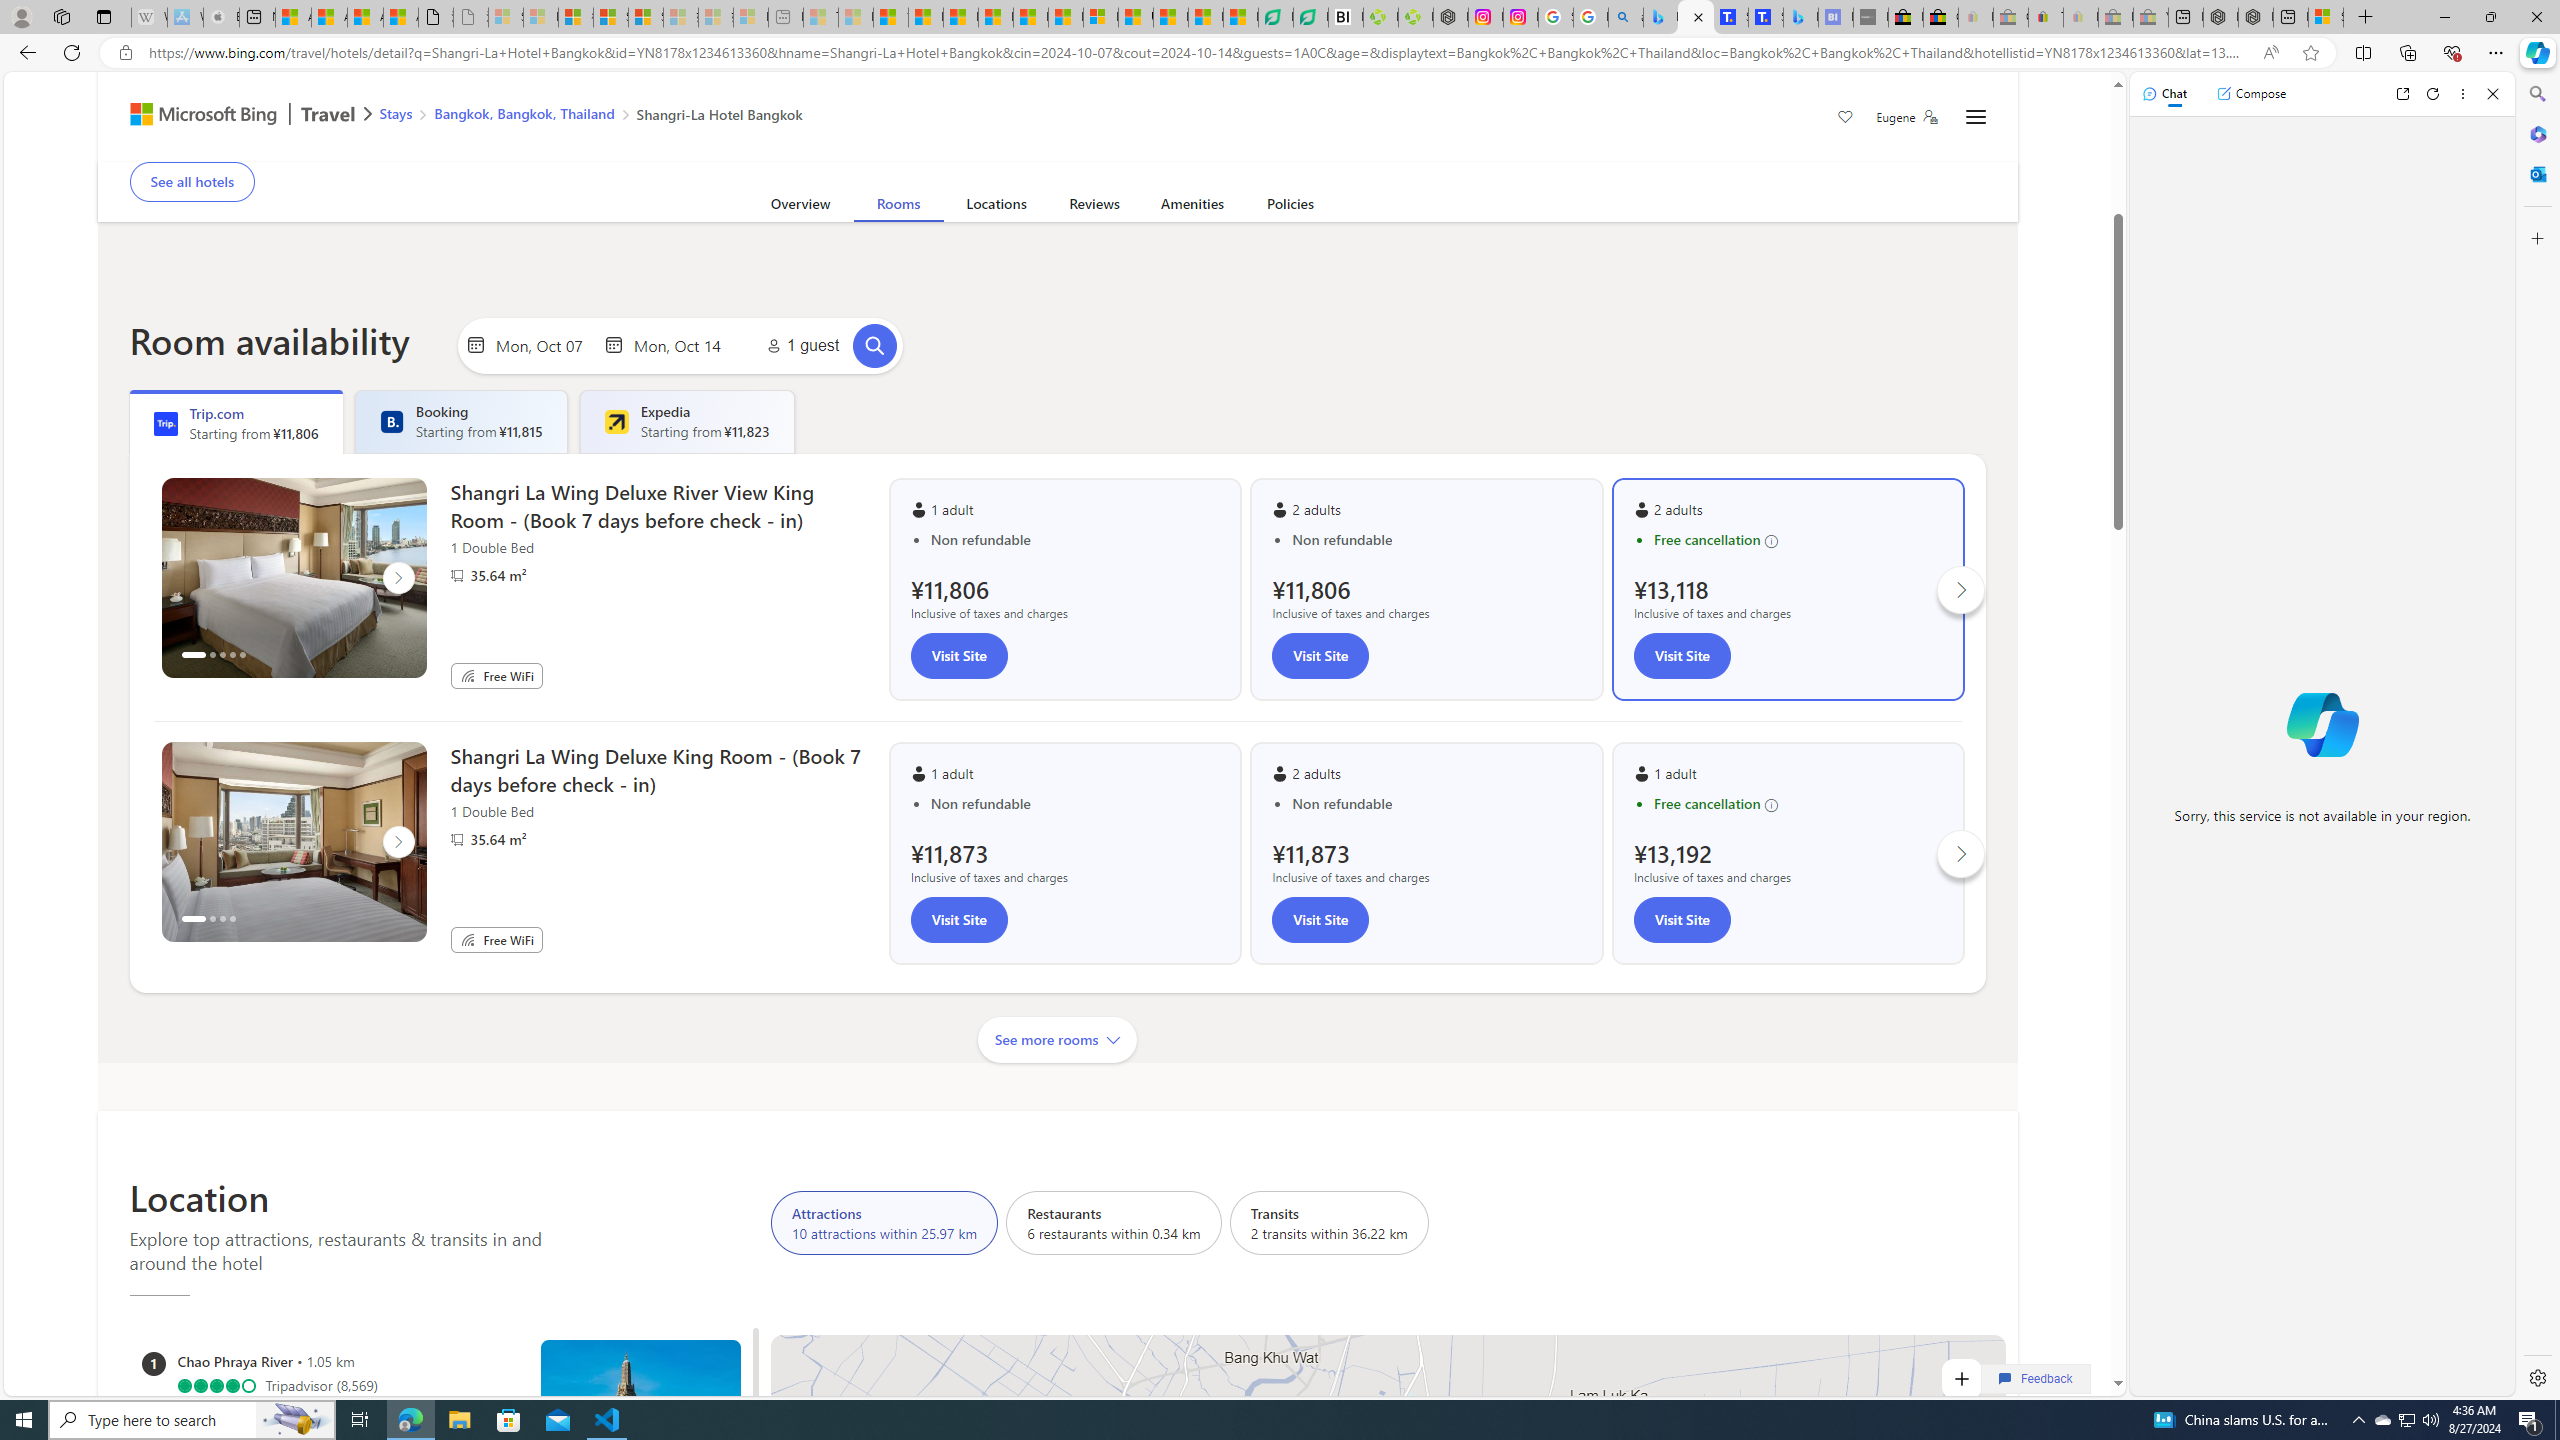 The height and width of the screenshot is (1440, 2560). I want to click on Aberdeen, Hong Kong SAR severe weather | Microsoft Weather, so click(400, 17).